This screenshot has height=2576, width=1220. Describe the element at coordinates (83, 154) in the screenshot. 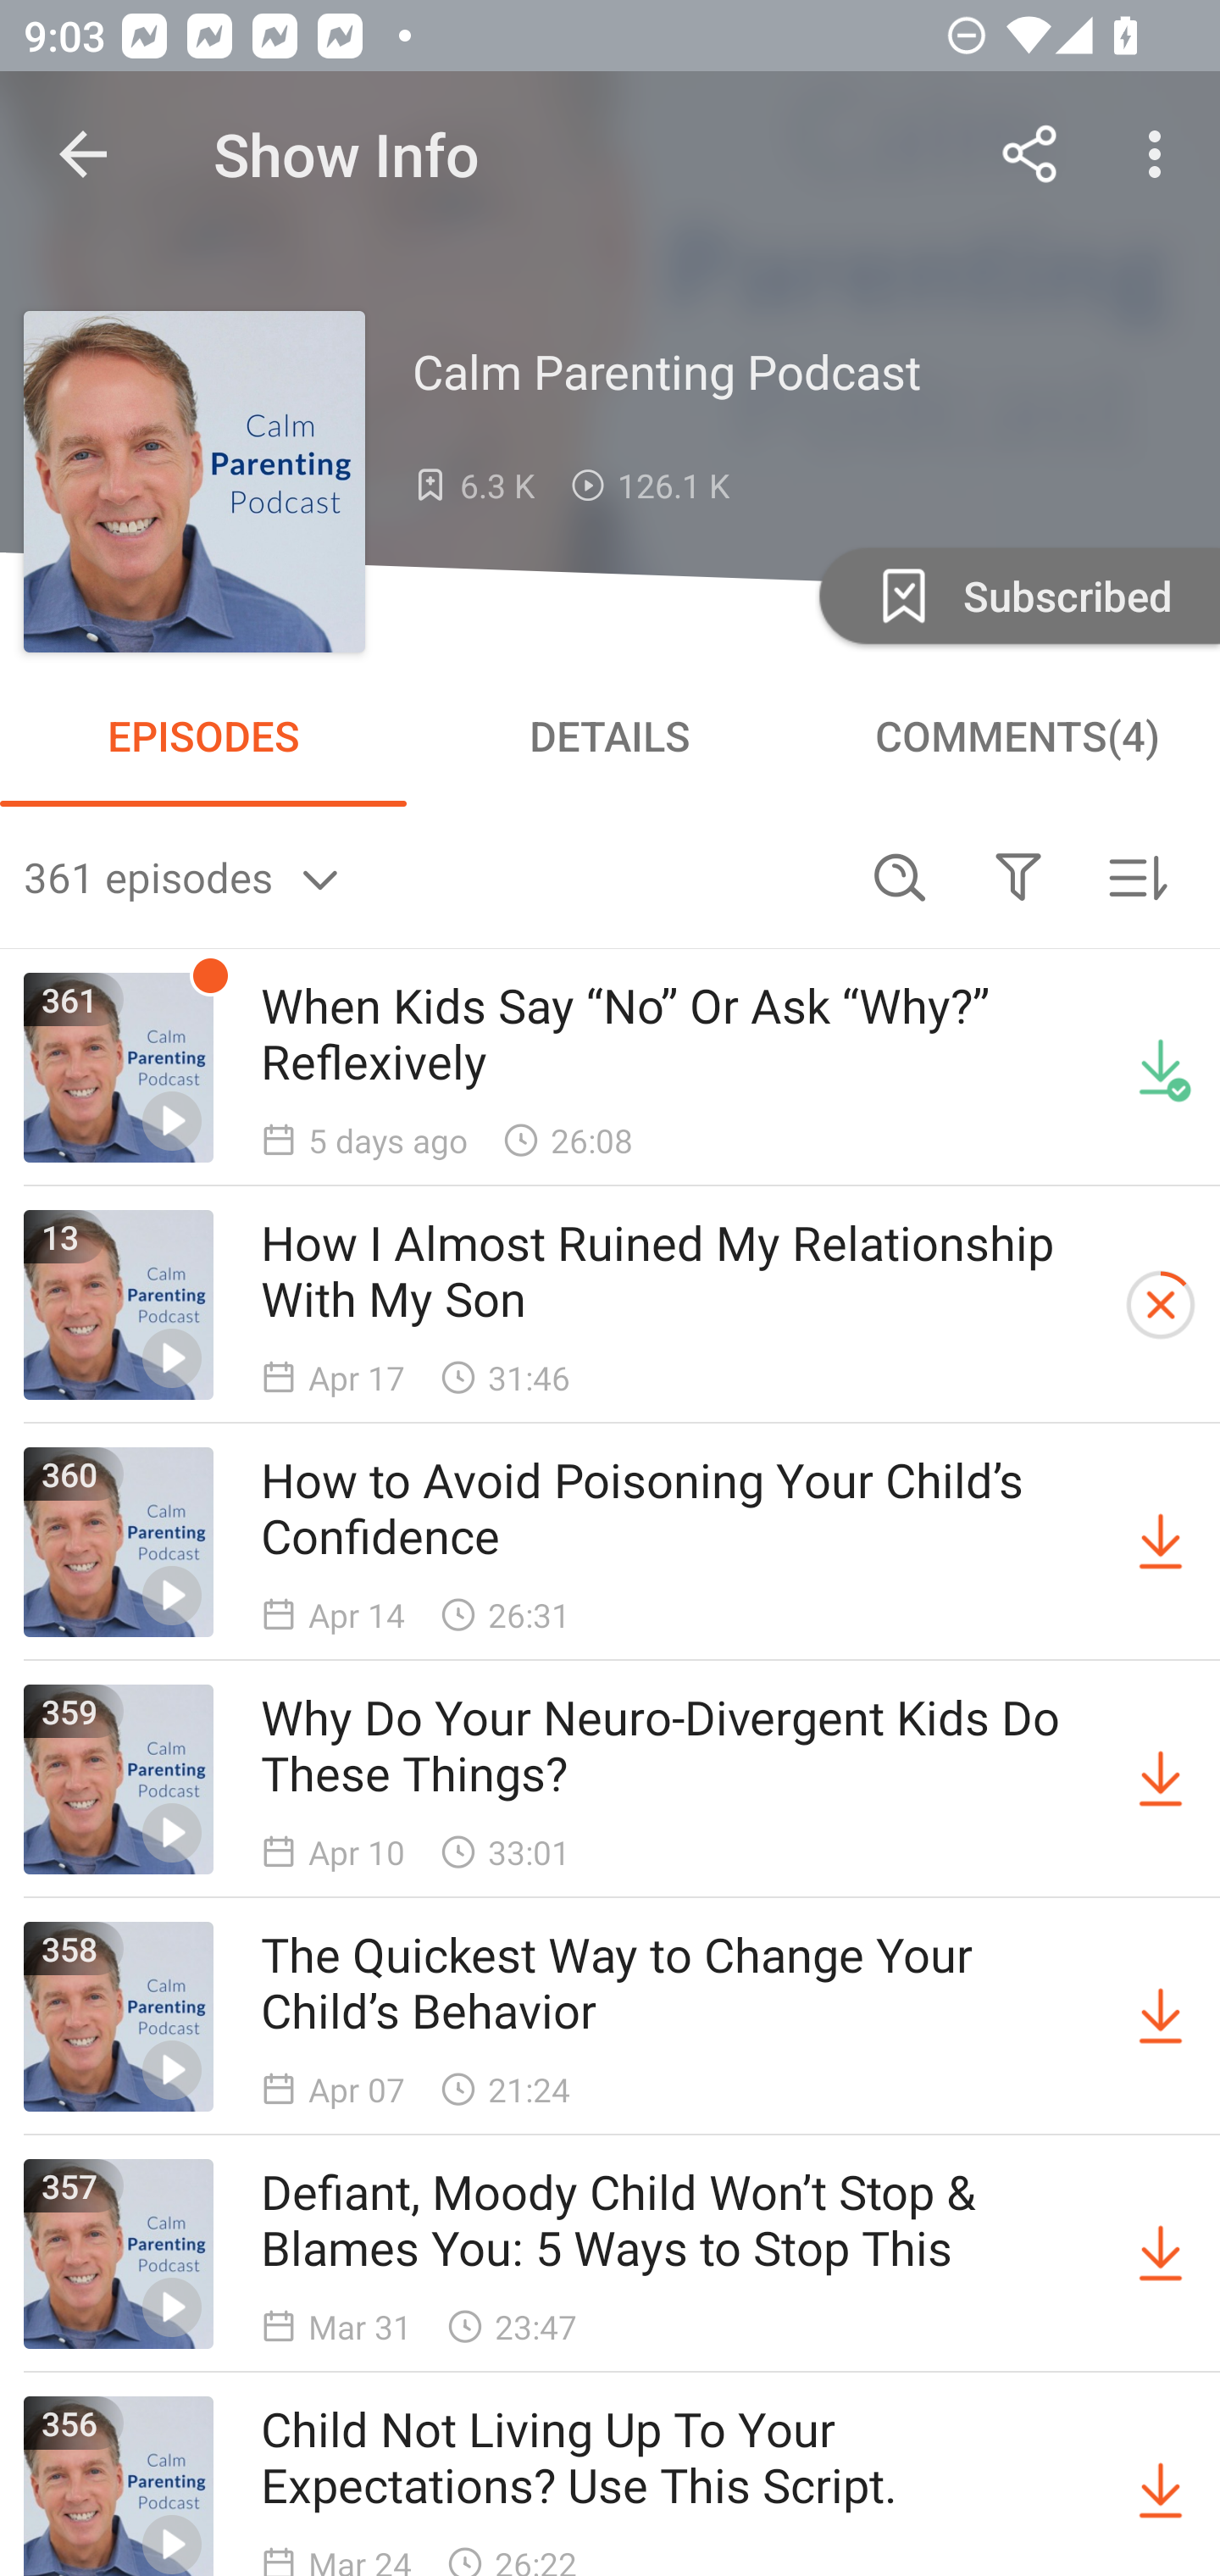

I see `Navigate up` at that location.